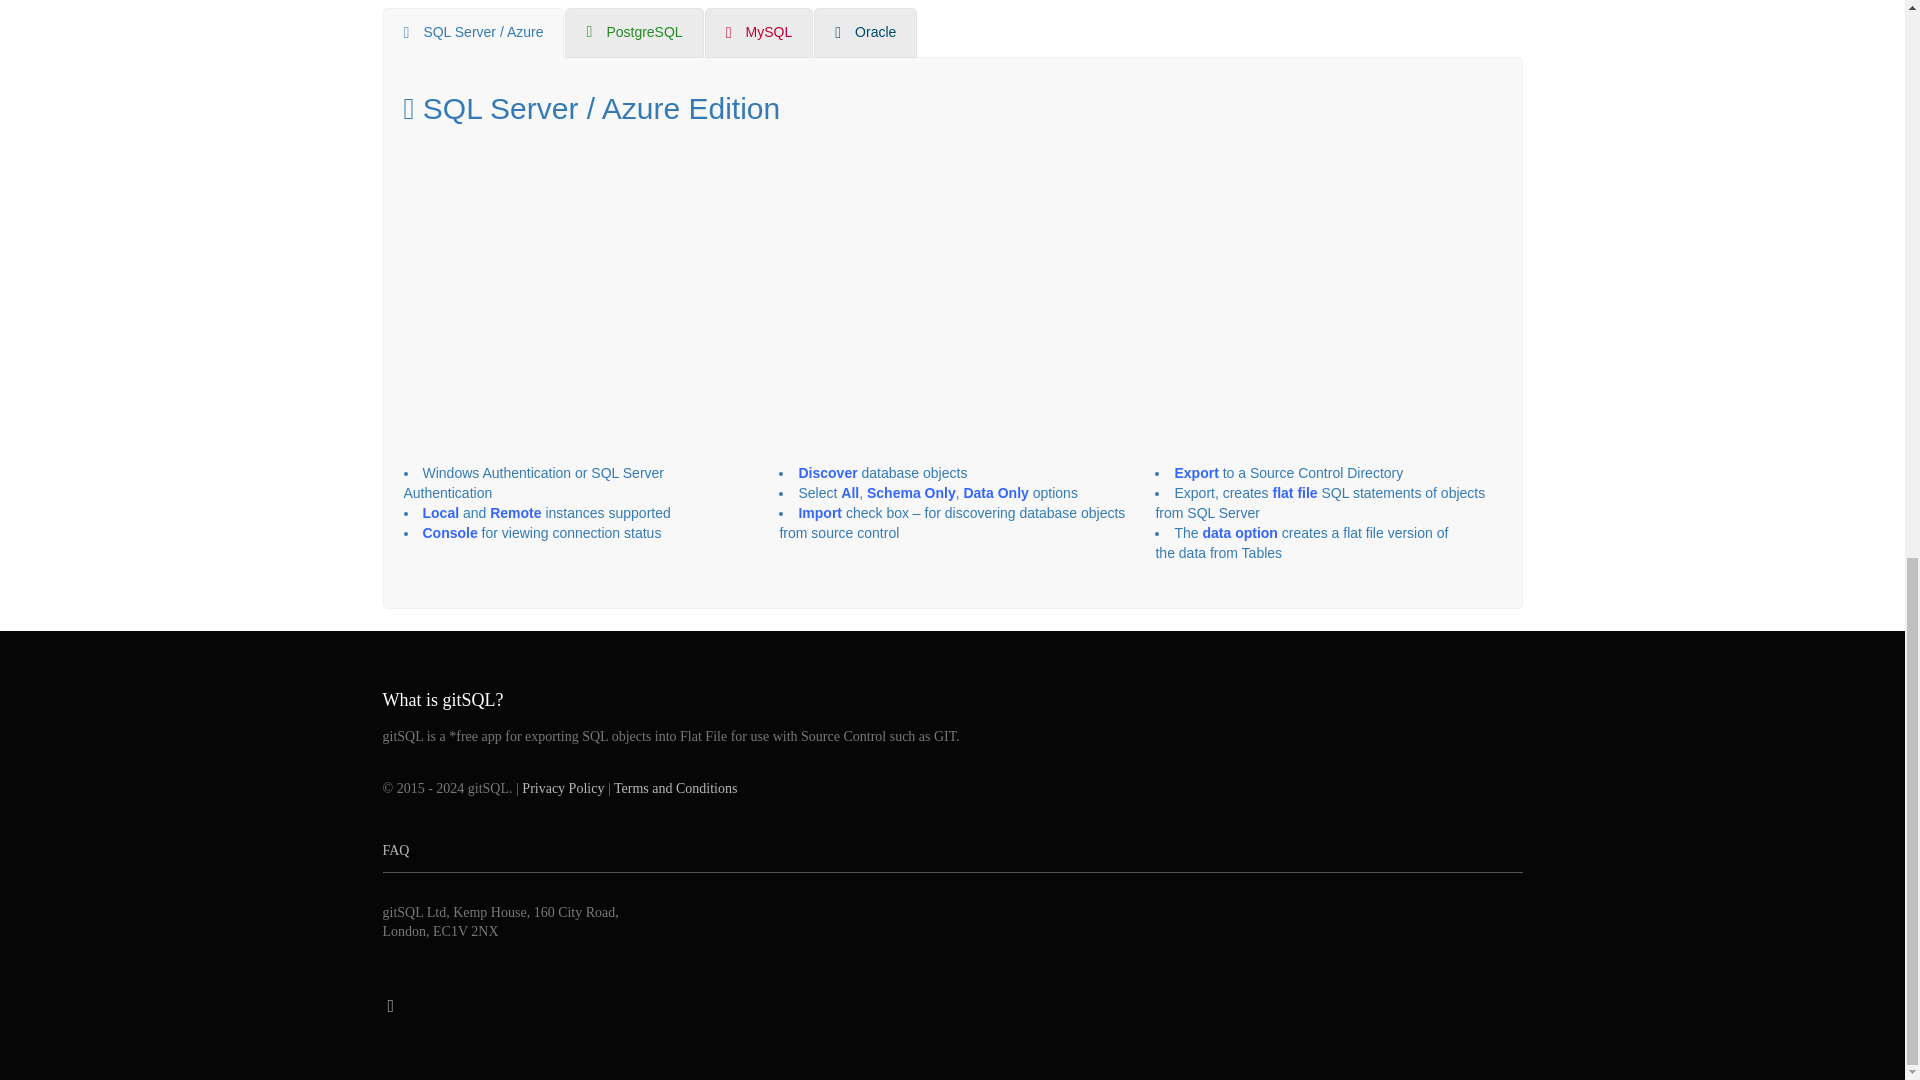 The image size is (1920, 1080). Describe the element at coordinates (759, 32) in the screenshot. I see `MySQL` at that location.